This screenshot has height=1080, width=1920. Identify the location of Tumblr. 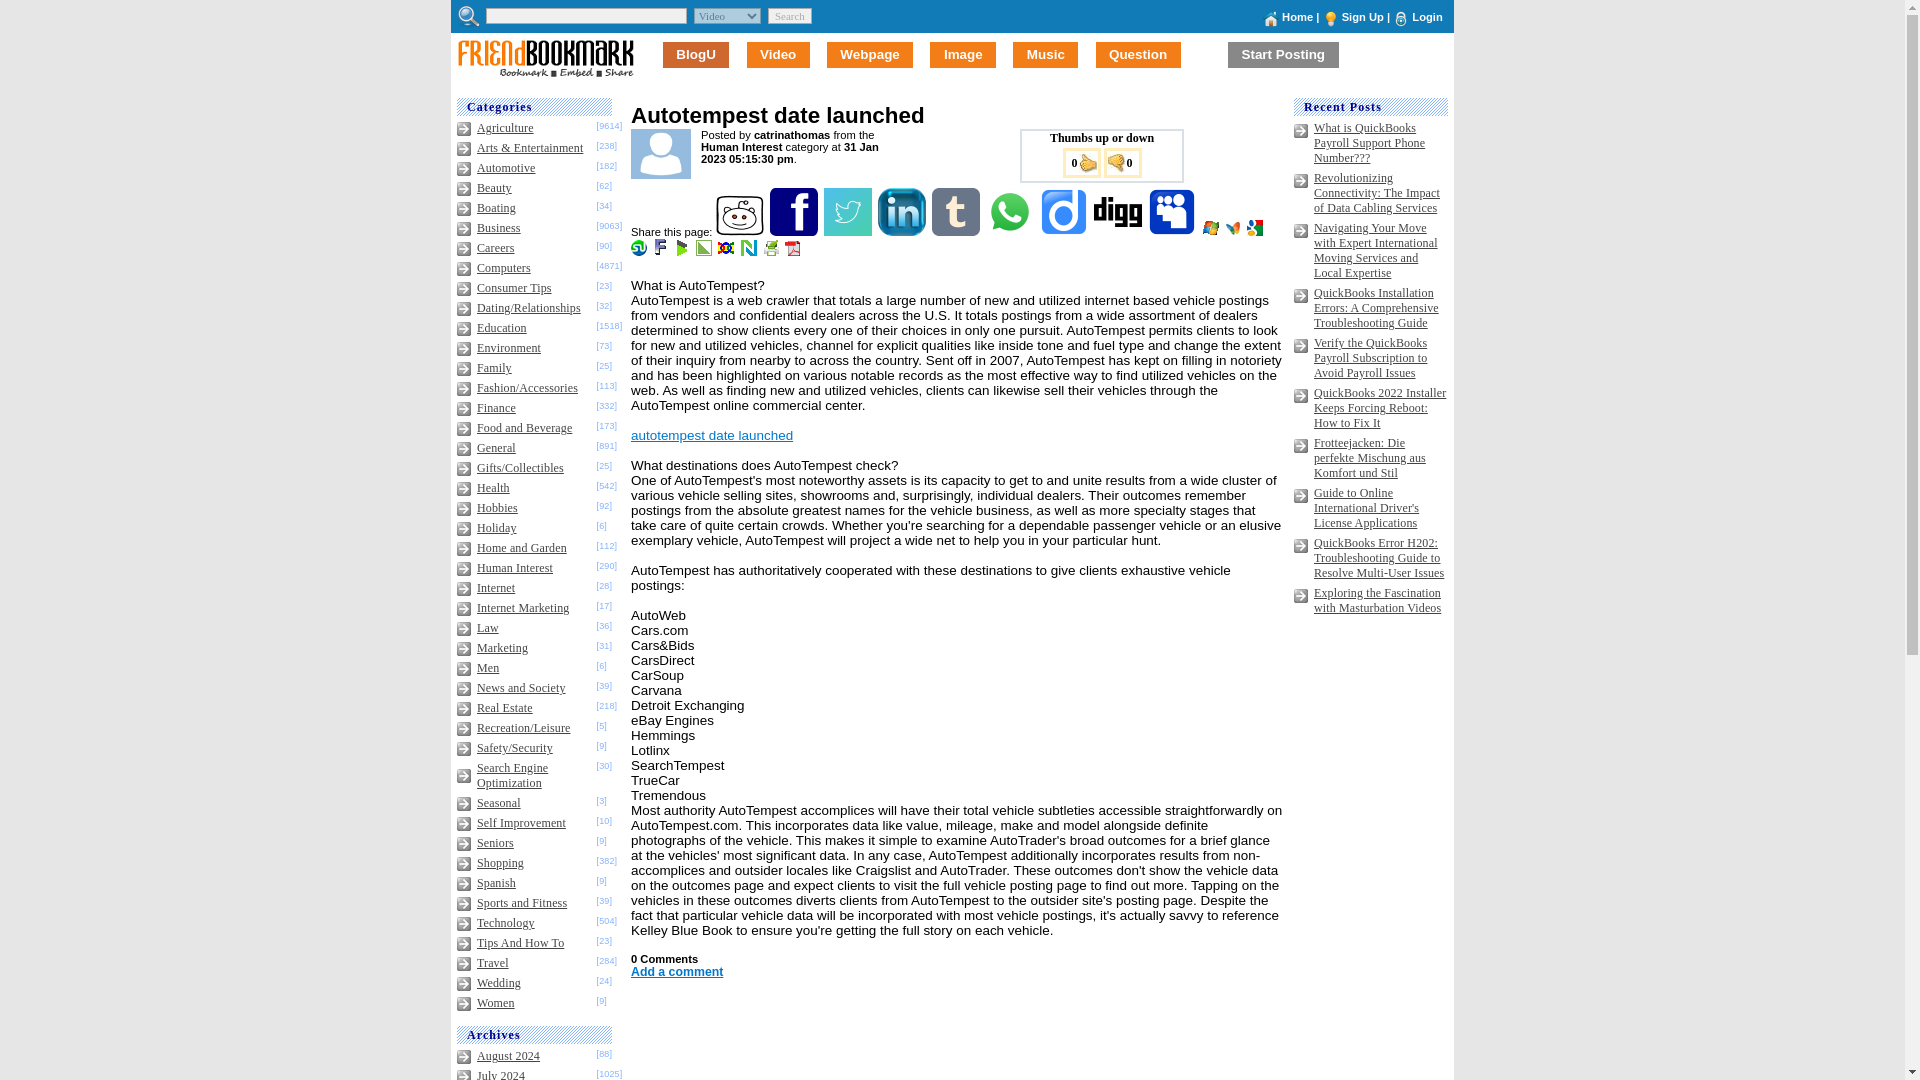
(957, 231).